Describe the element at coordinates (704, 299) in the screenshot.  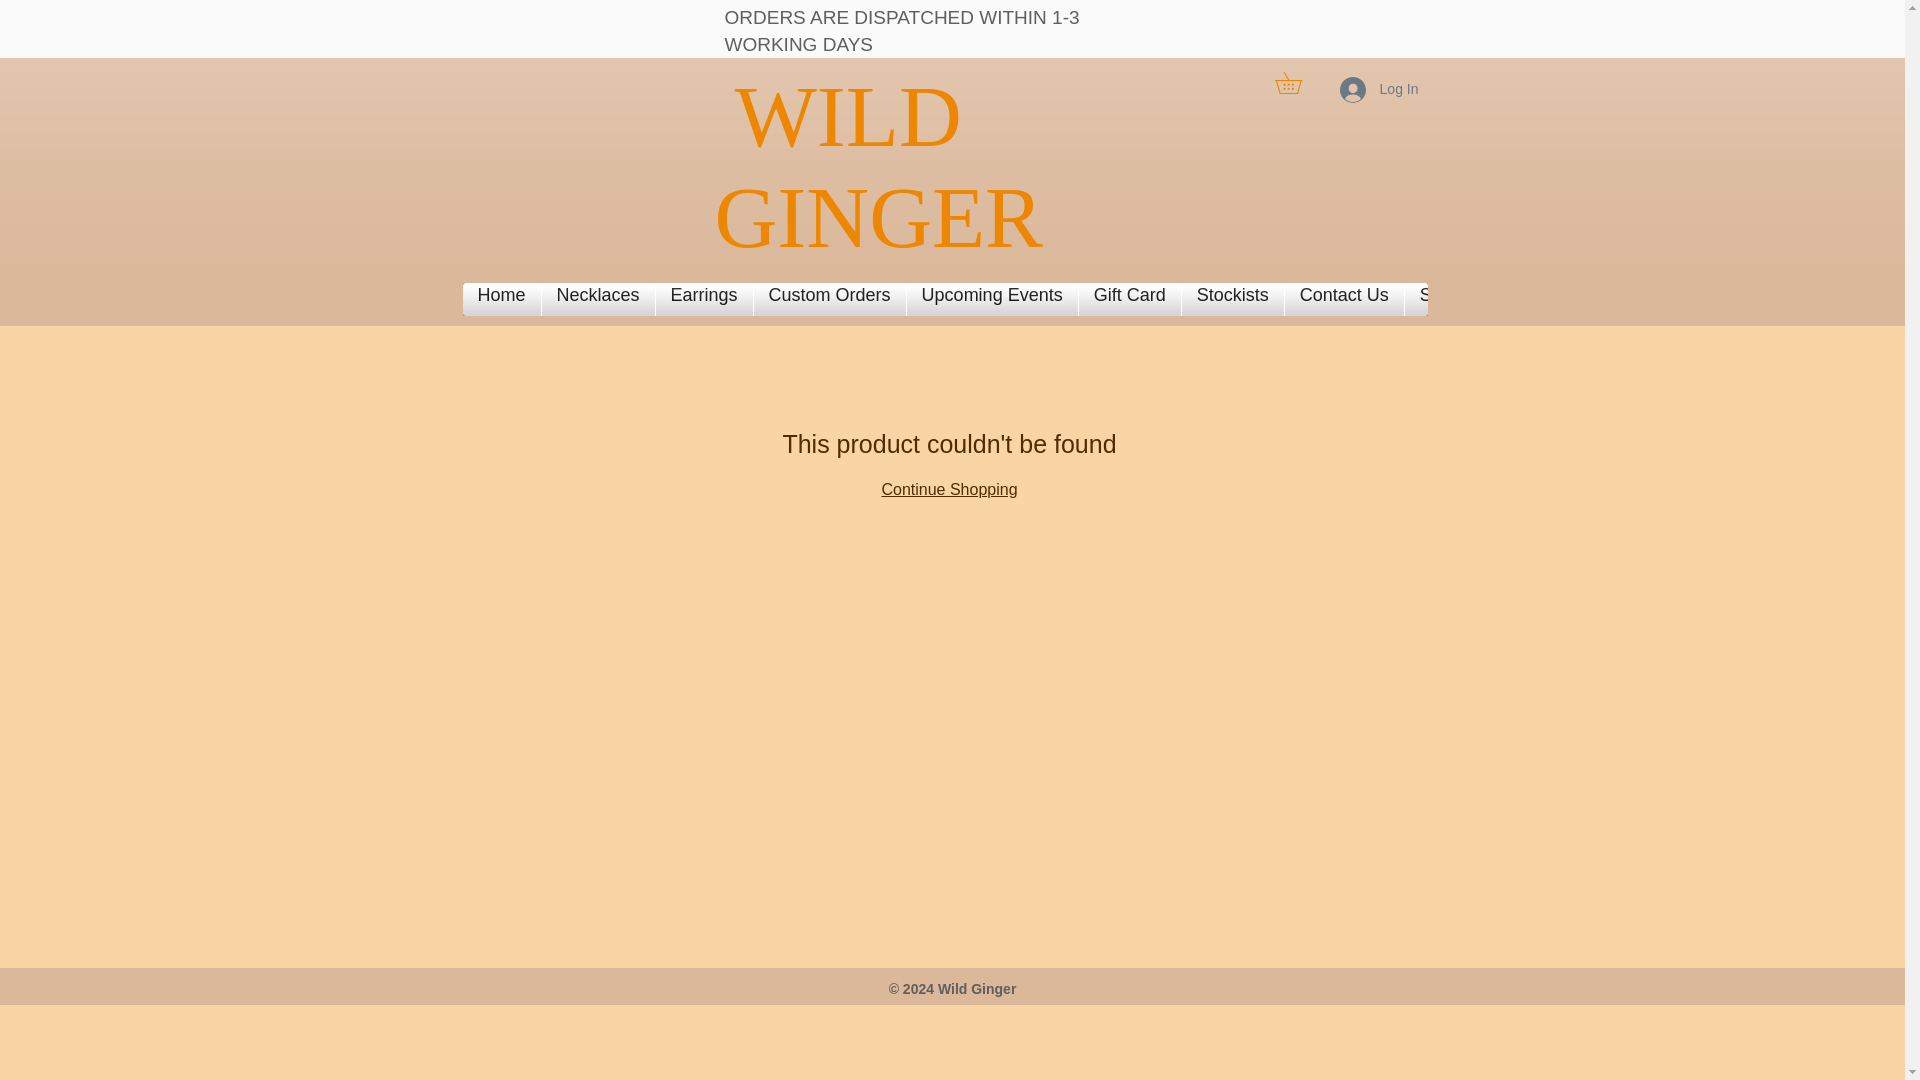
I see `Earrings` at that location.